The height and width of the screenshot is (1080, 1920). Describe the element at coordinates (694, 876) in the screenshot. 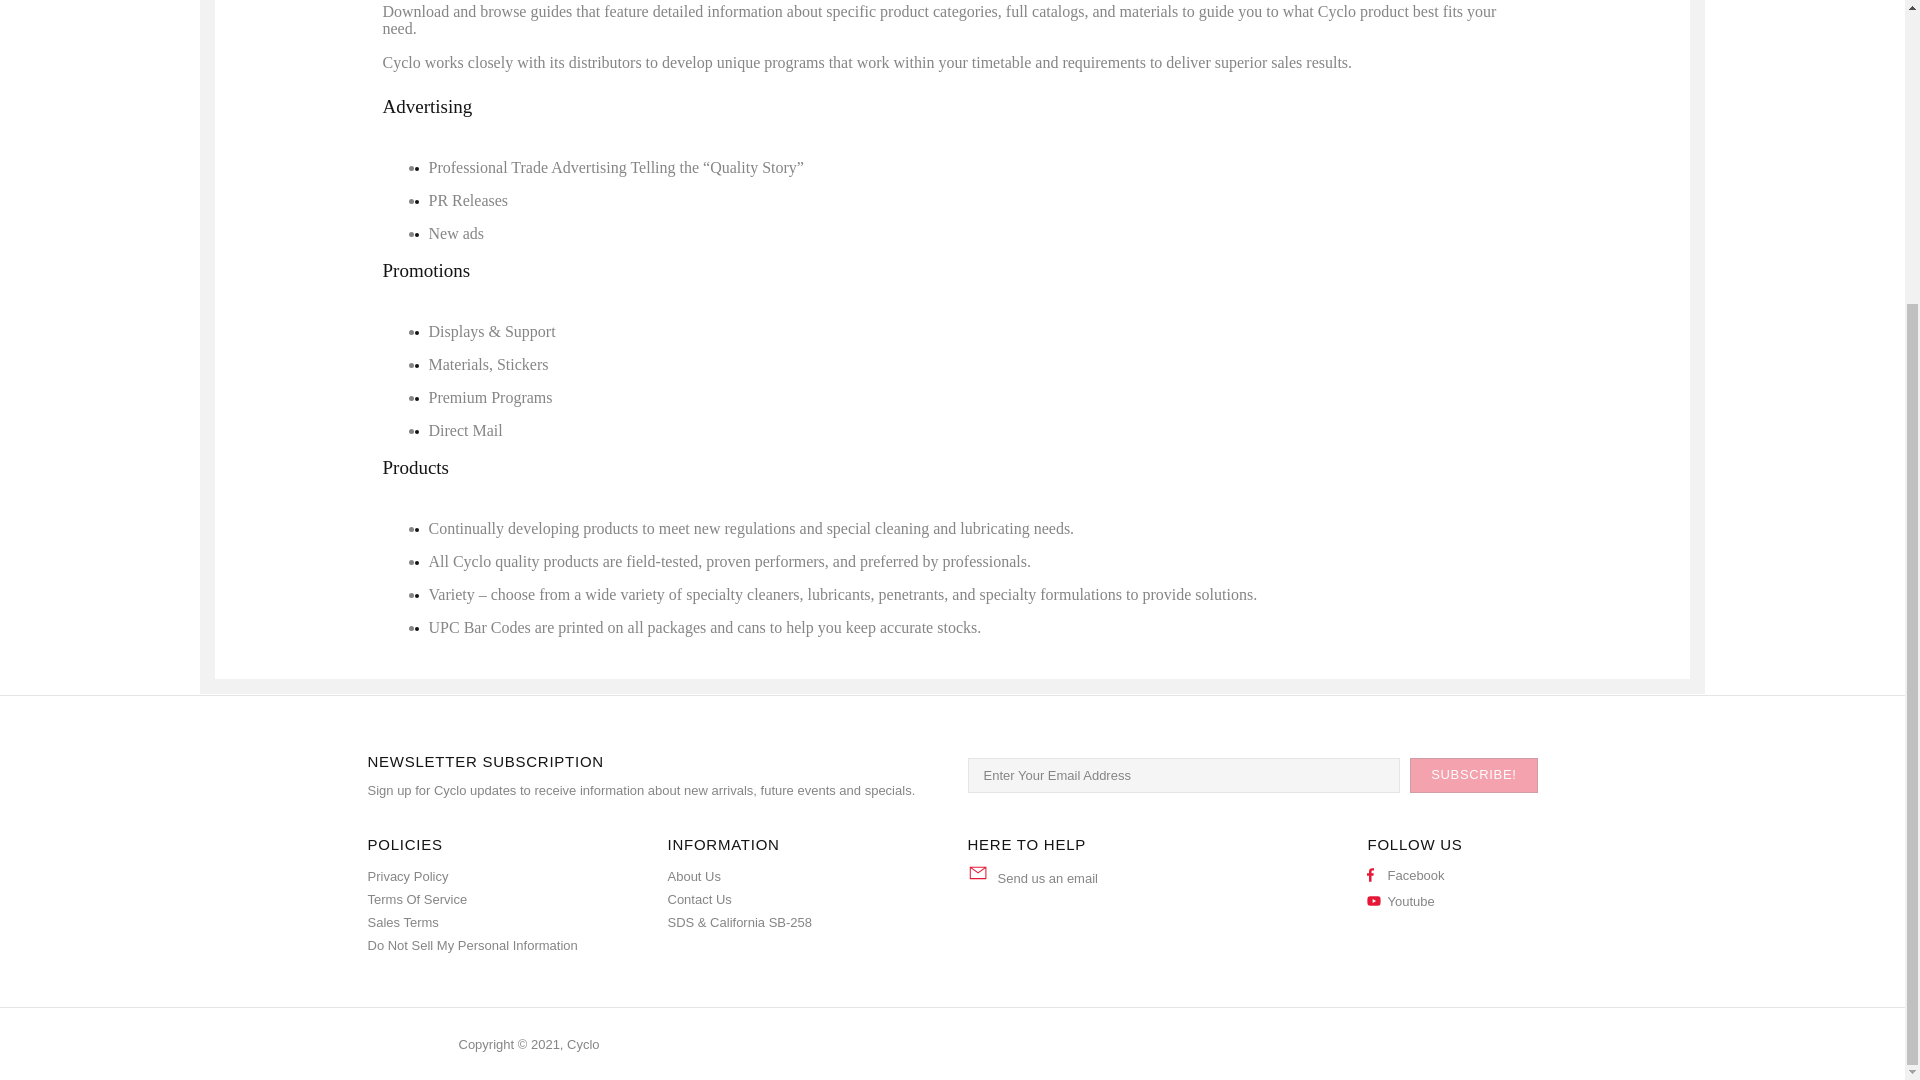

I see `About Us` at that location.